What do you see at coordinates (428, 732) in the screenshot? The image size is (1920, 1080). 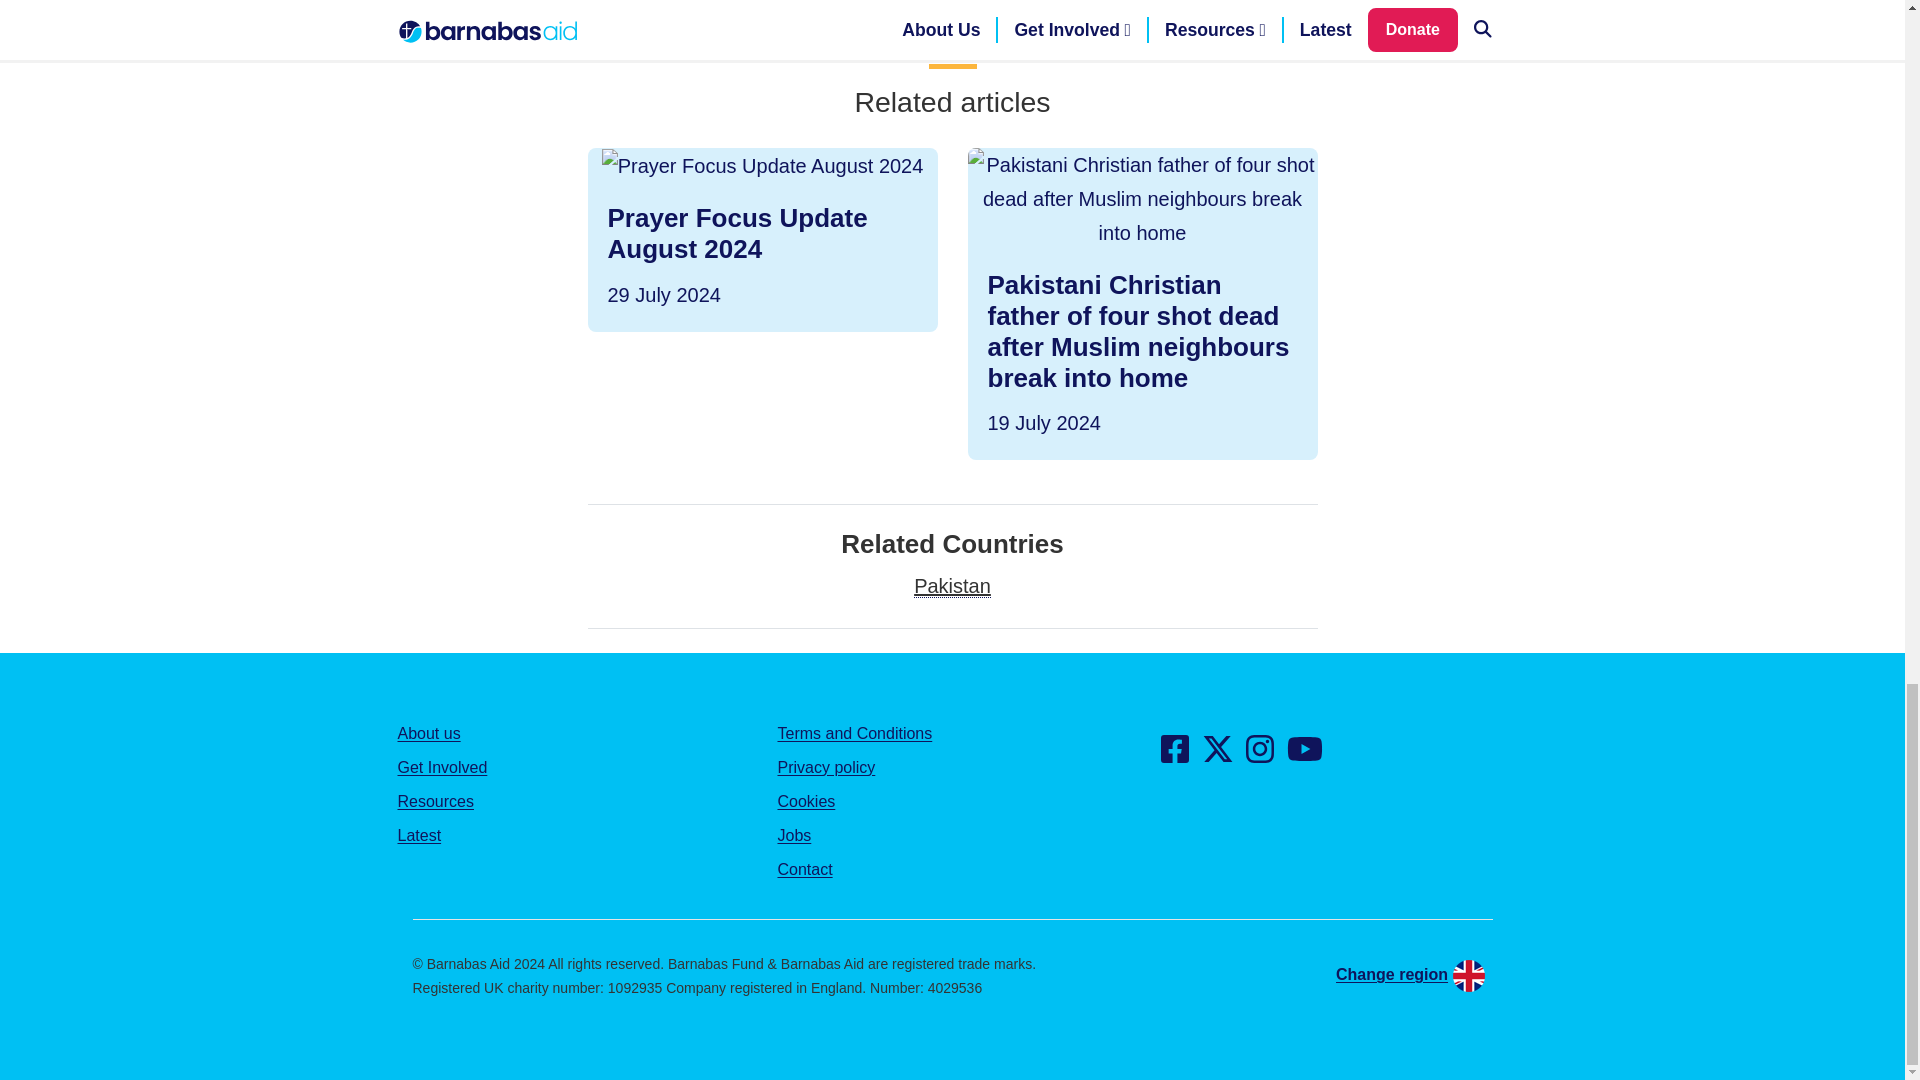 I see `About us` at bounding box center [428, 732].